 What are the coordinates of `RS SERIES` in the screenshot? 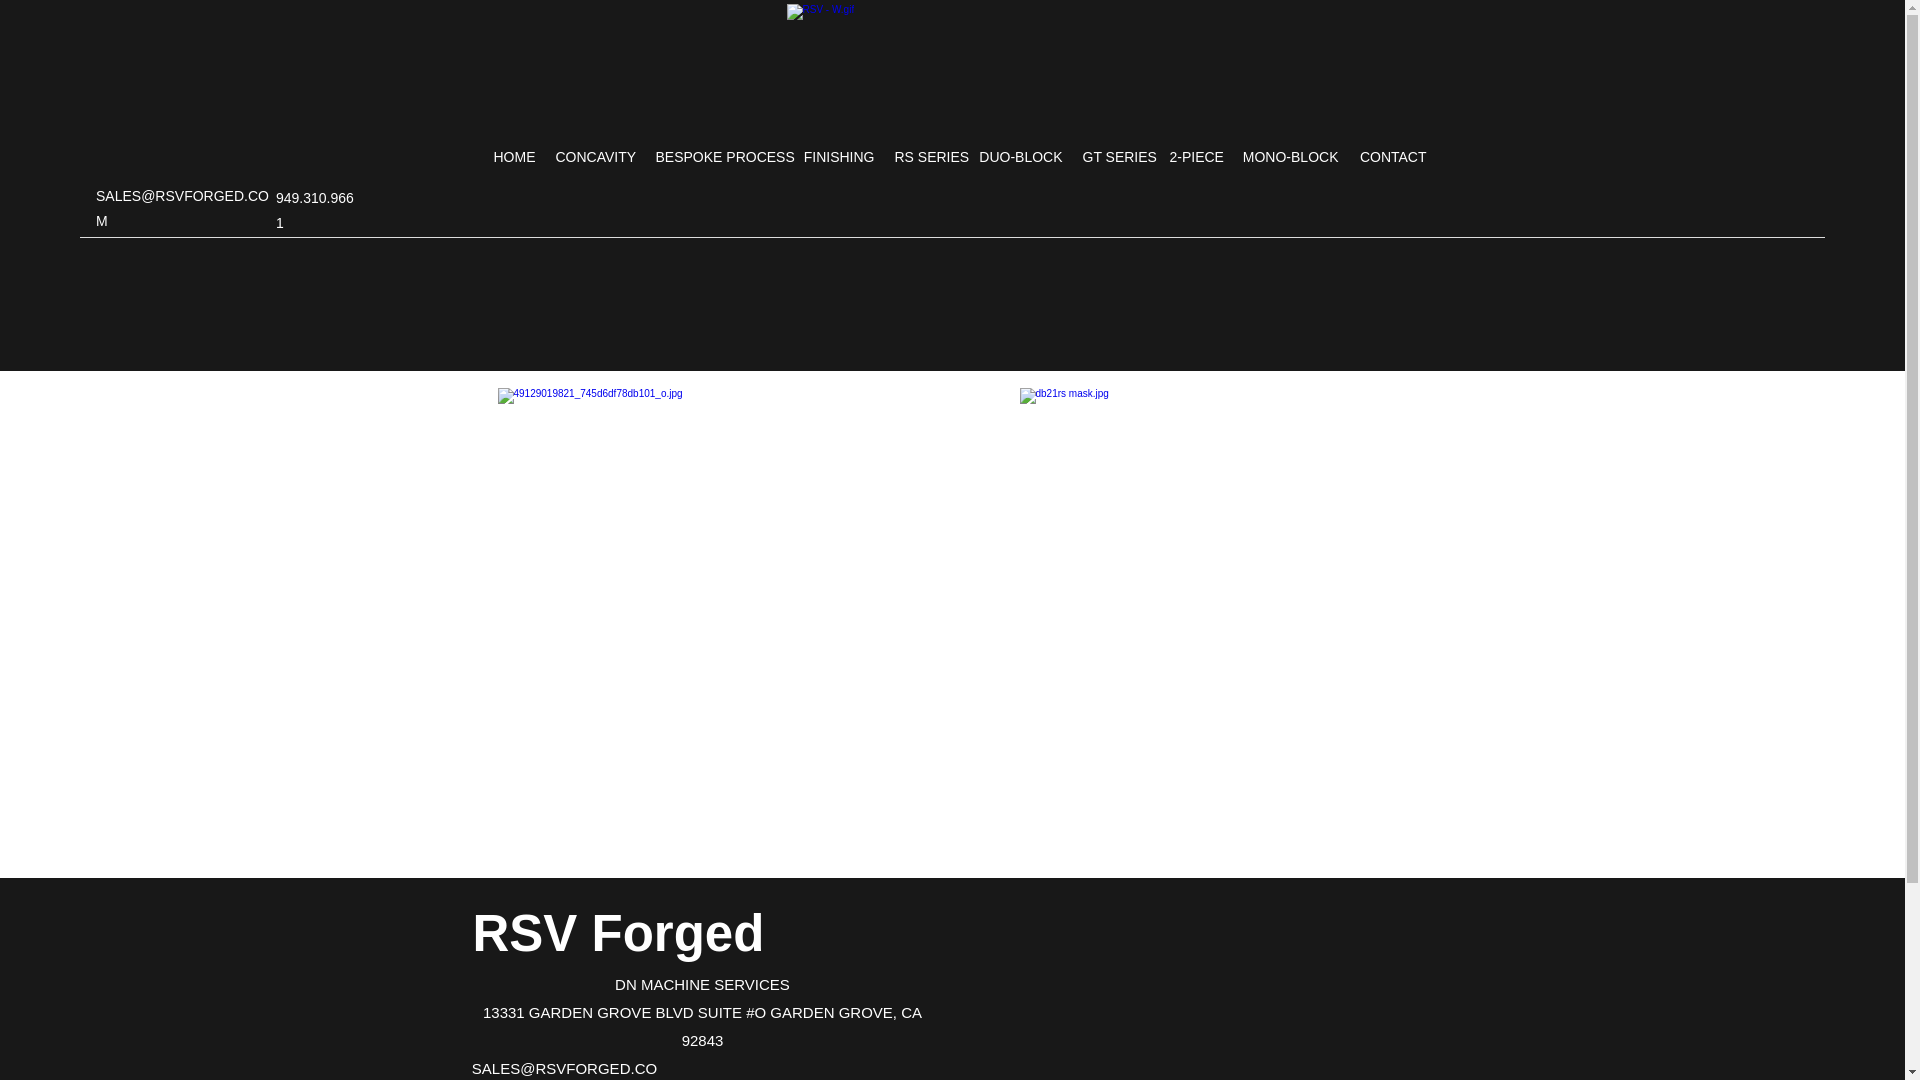 It's located at (925, 156).